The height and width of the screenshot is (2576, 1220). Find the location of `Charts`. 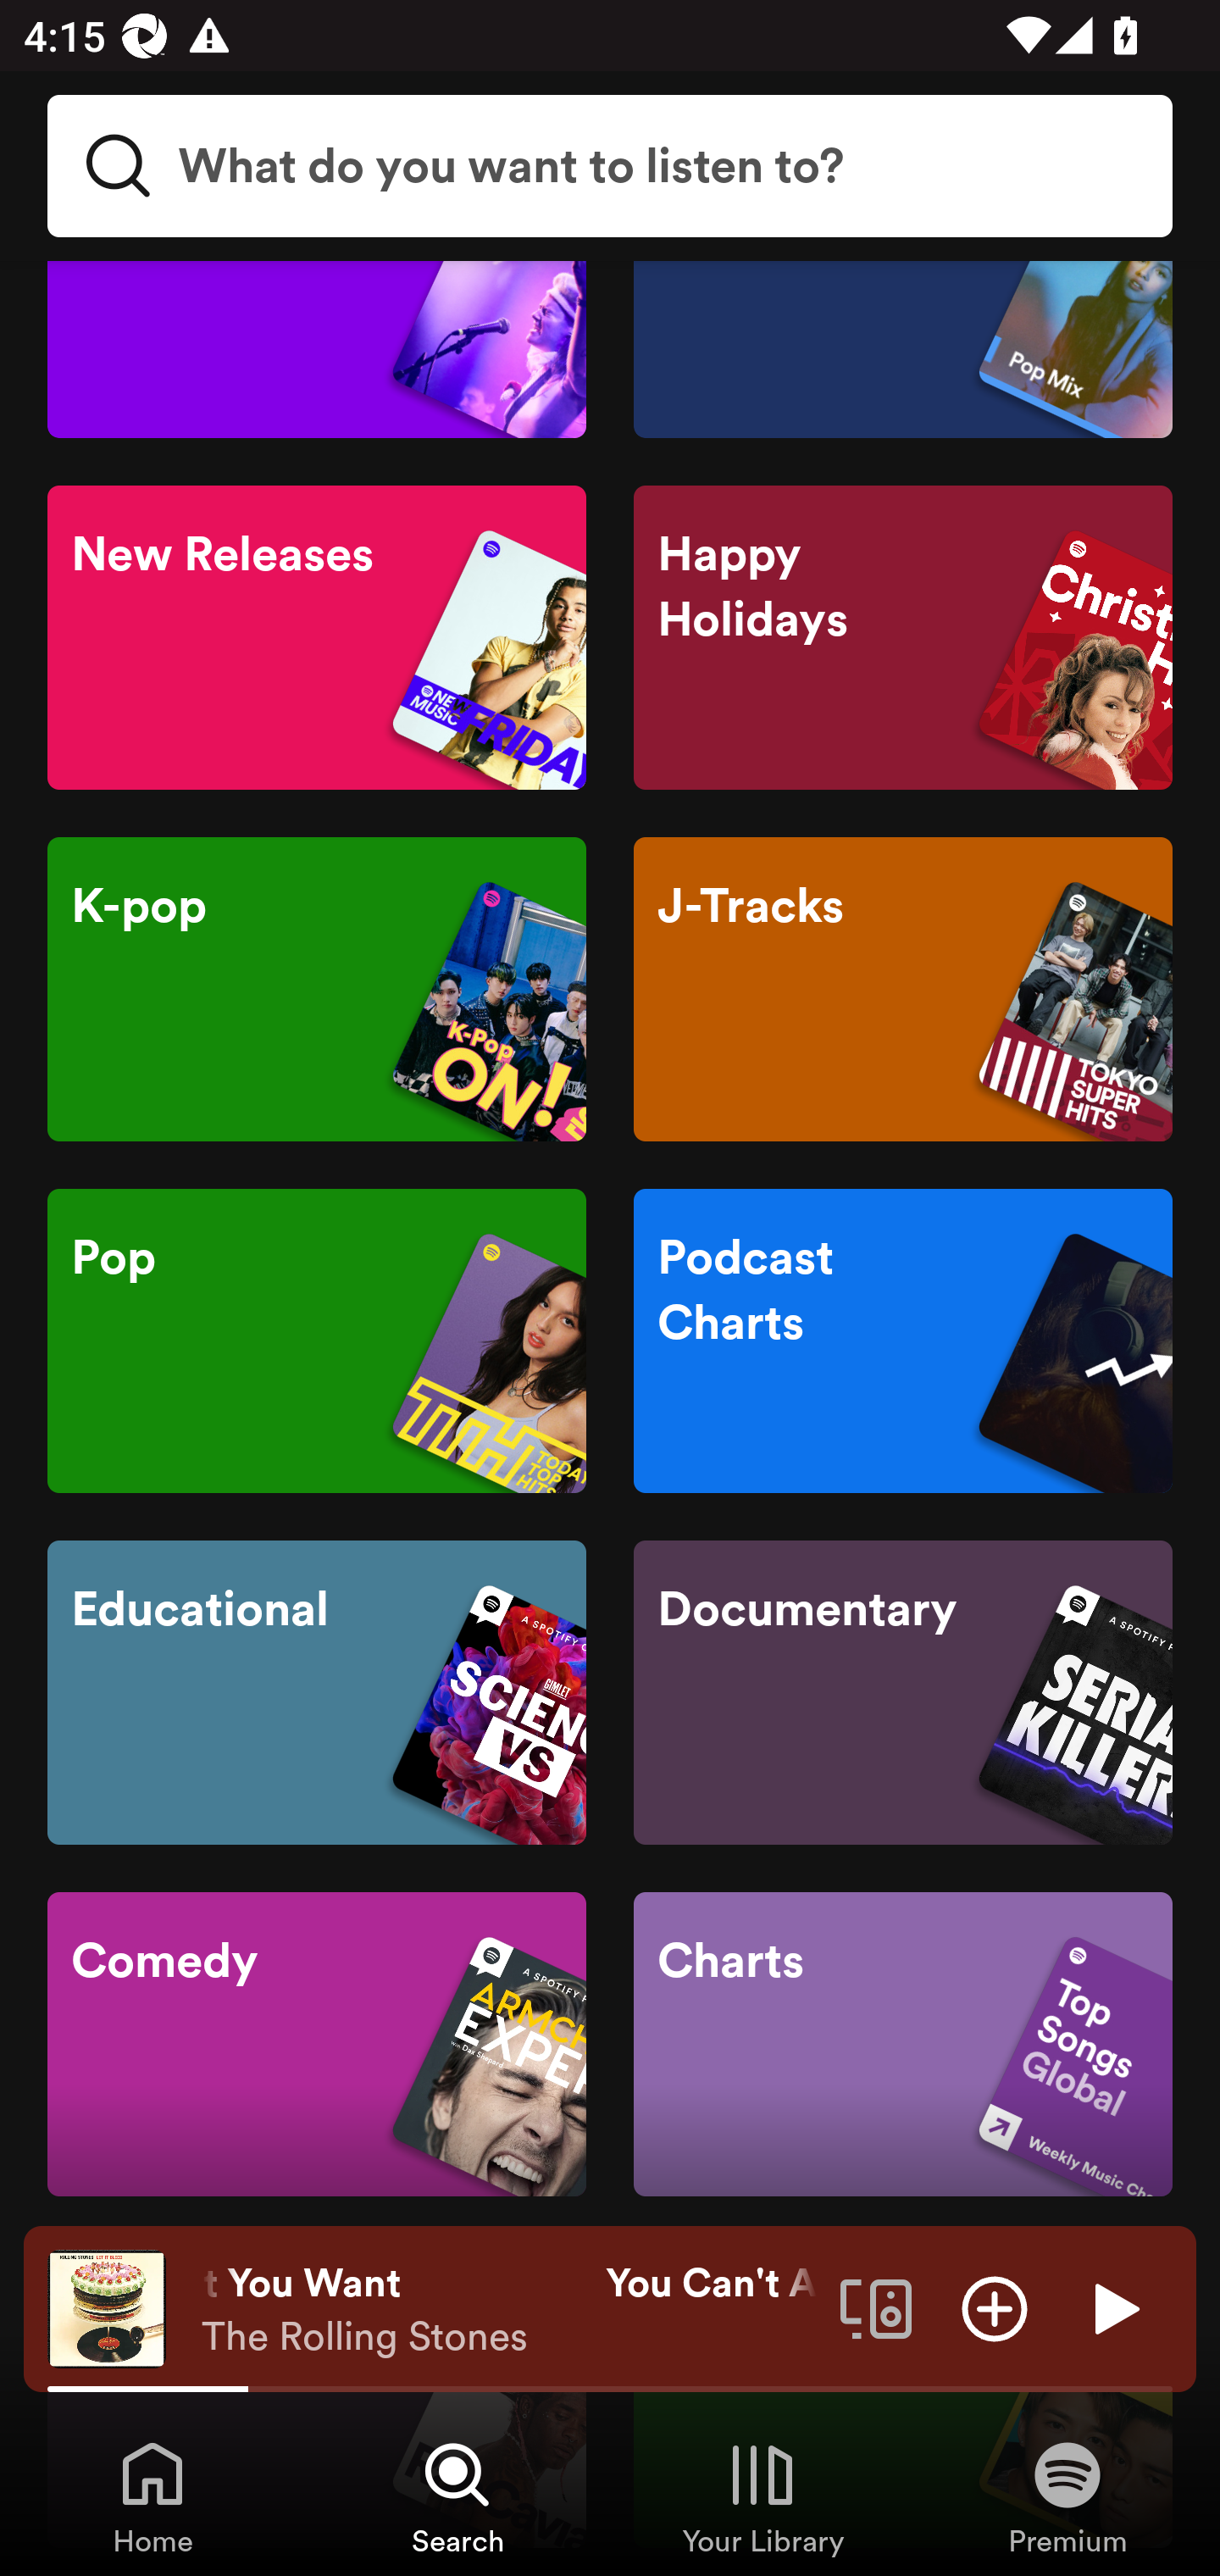

Charts is located at coordinates (902, 2046).